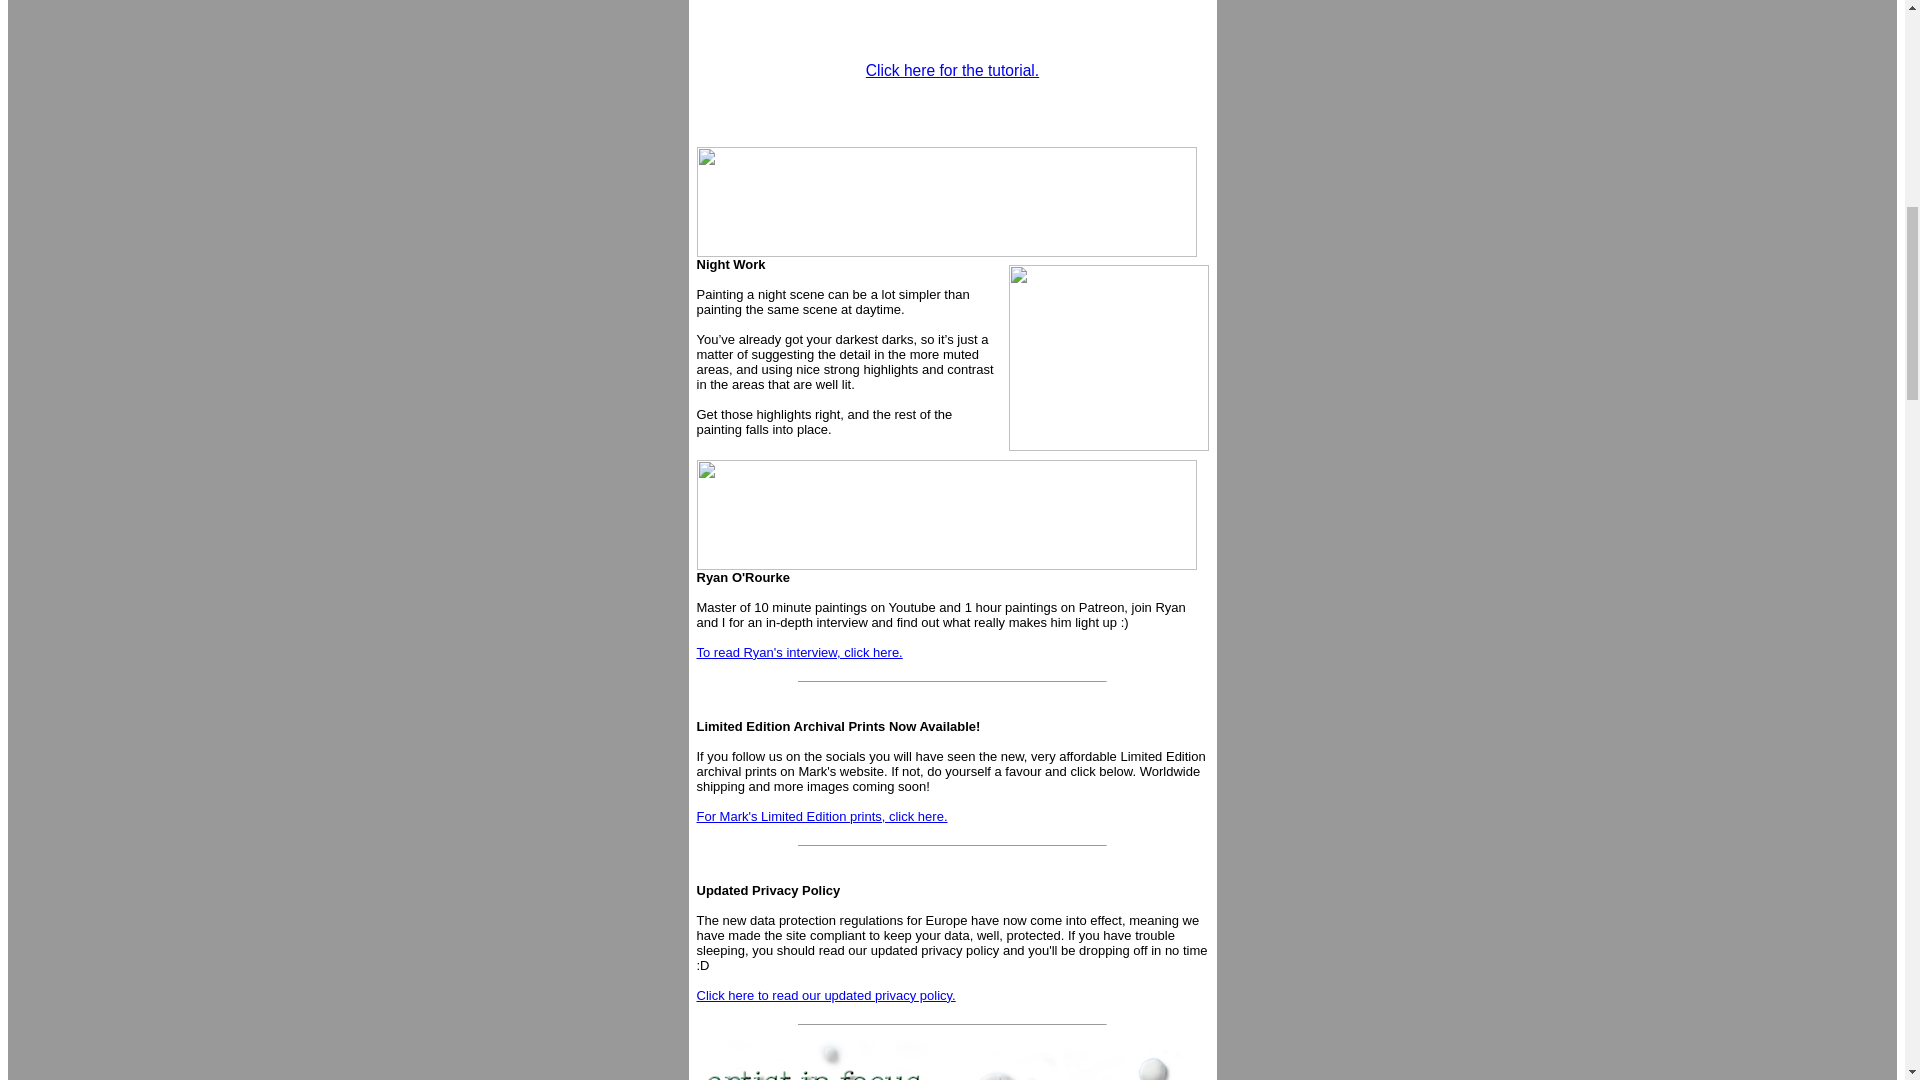 The height and width of the screenshot is (1080, 1920). What do you see at coordinates (742, 578) in the screenshot?
I see `Ryan O'Rourke` at bounding box center [742, 578].